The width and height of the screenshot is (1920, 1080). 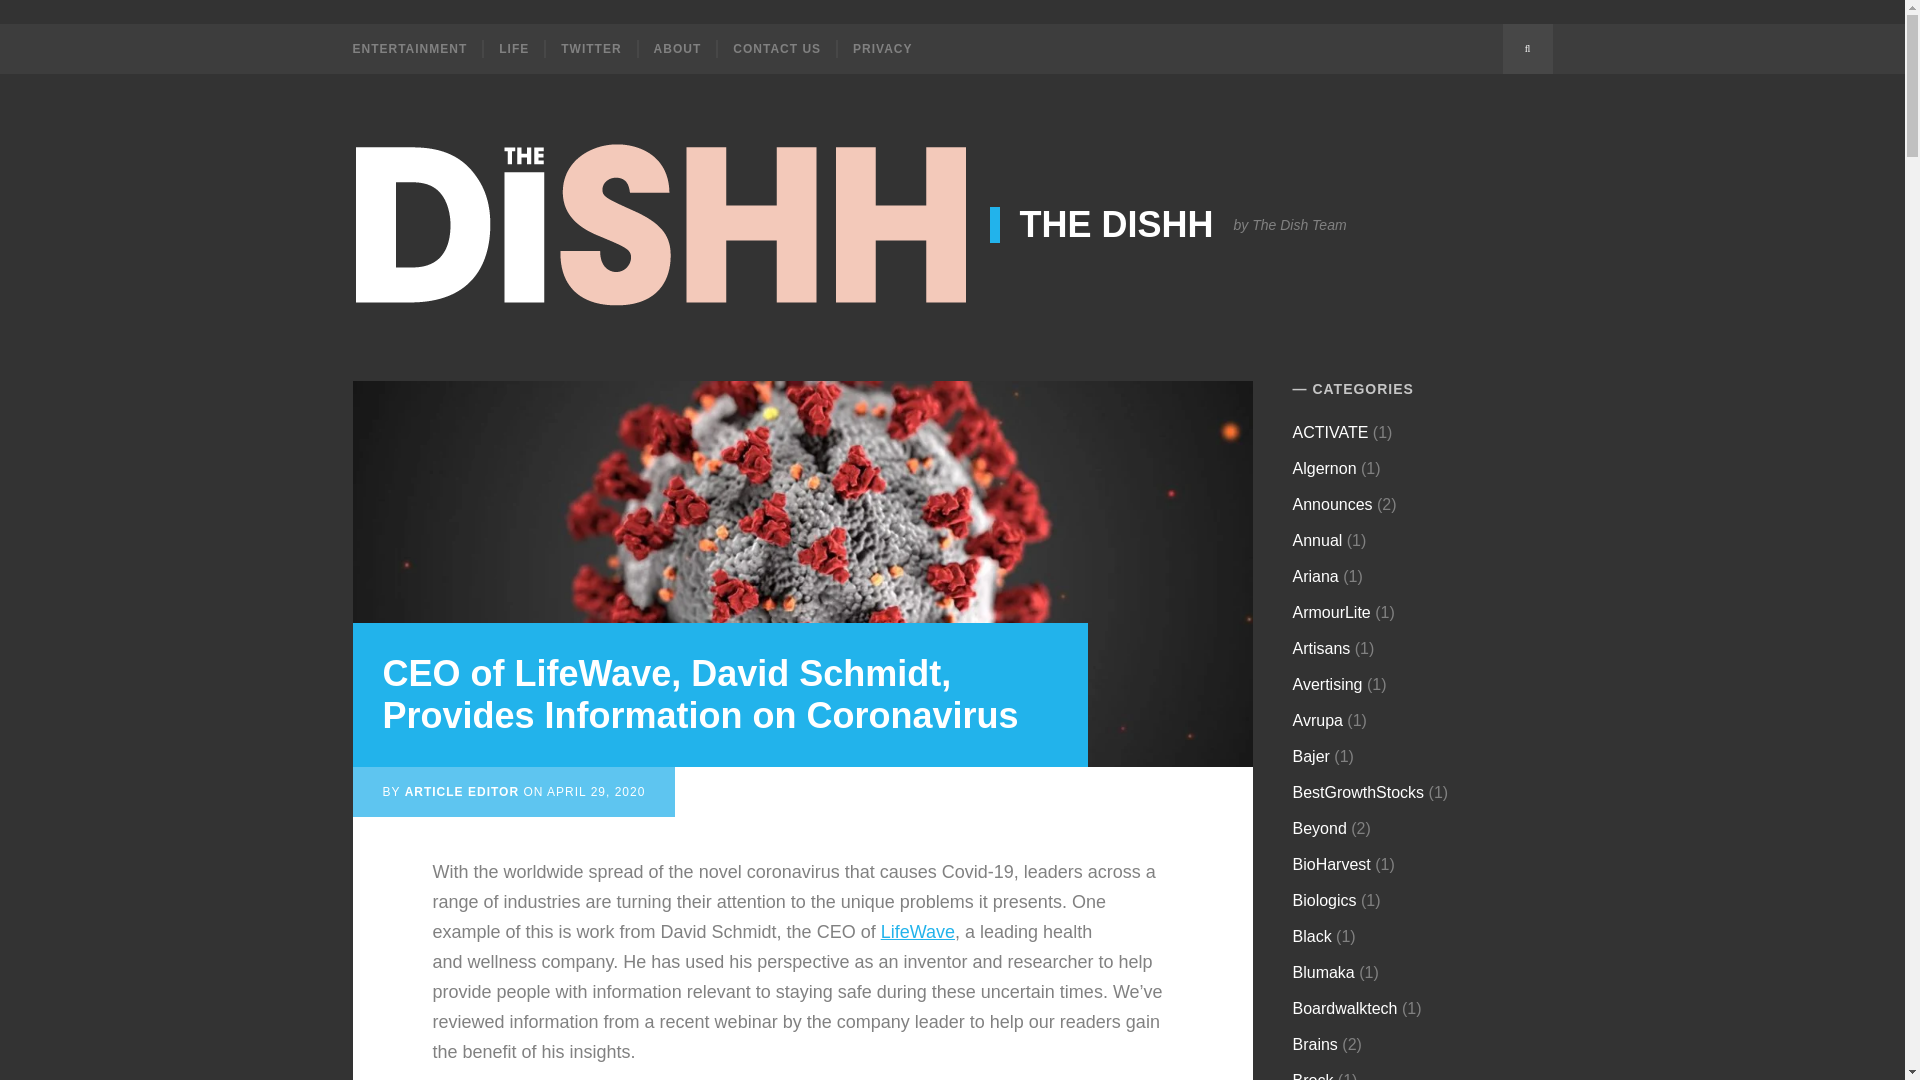 What do you see at coordinates (1358, 792) in the screenshot?
I see `BestGrowthStocks` at bounding box center [1358, 792].